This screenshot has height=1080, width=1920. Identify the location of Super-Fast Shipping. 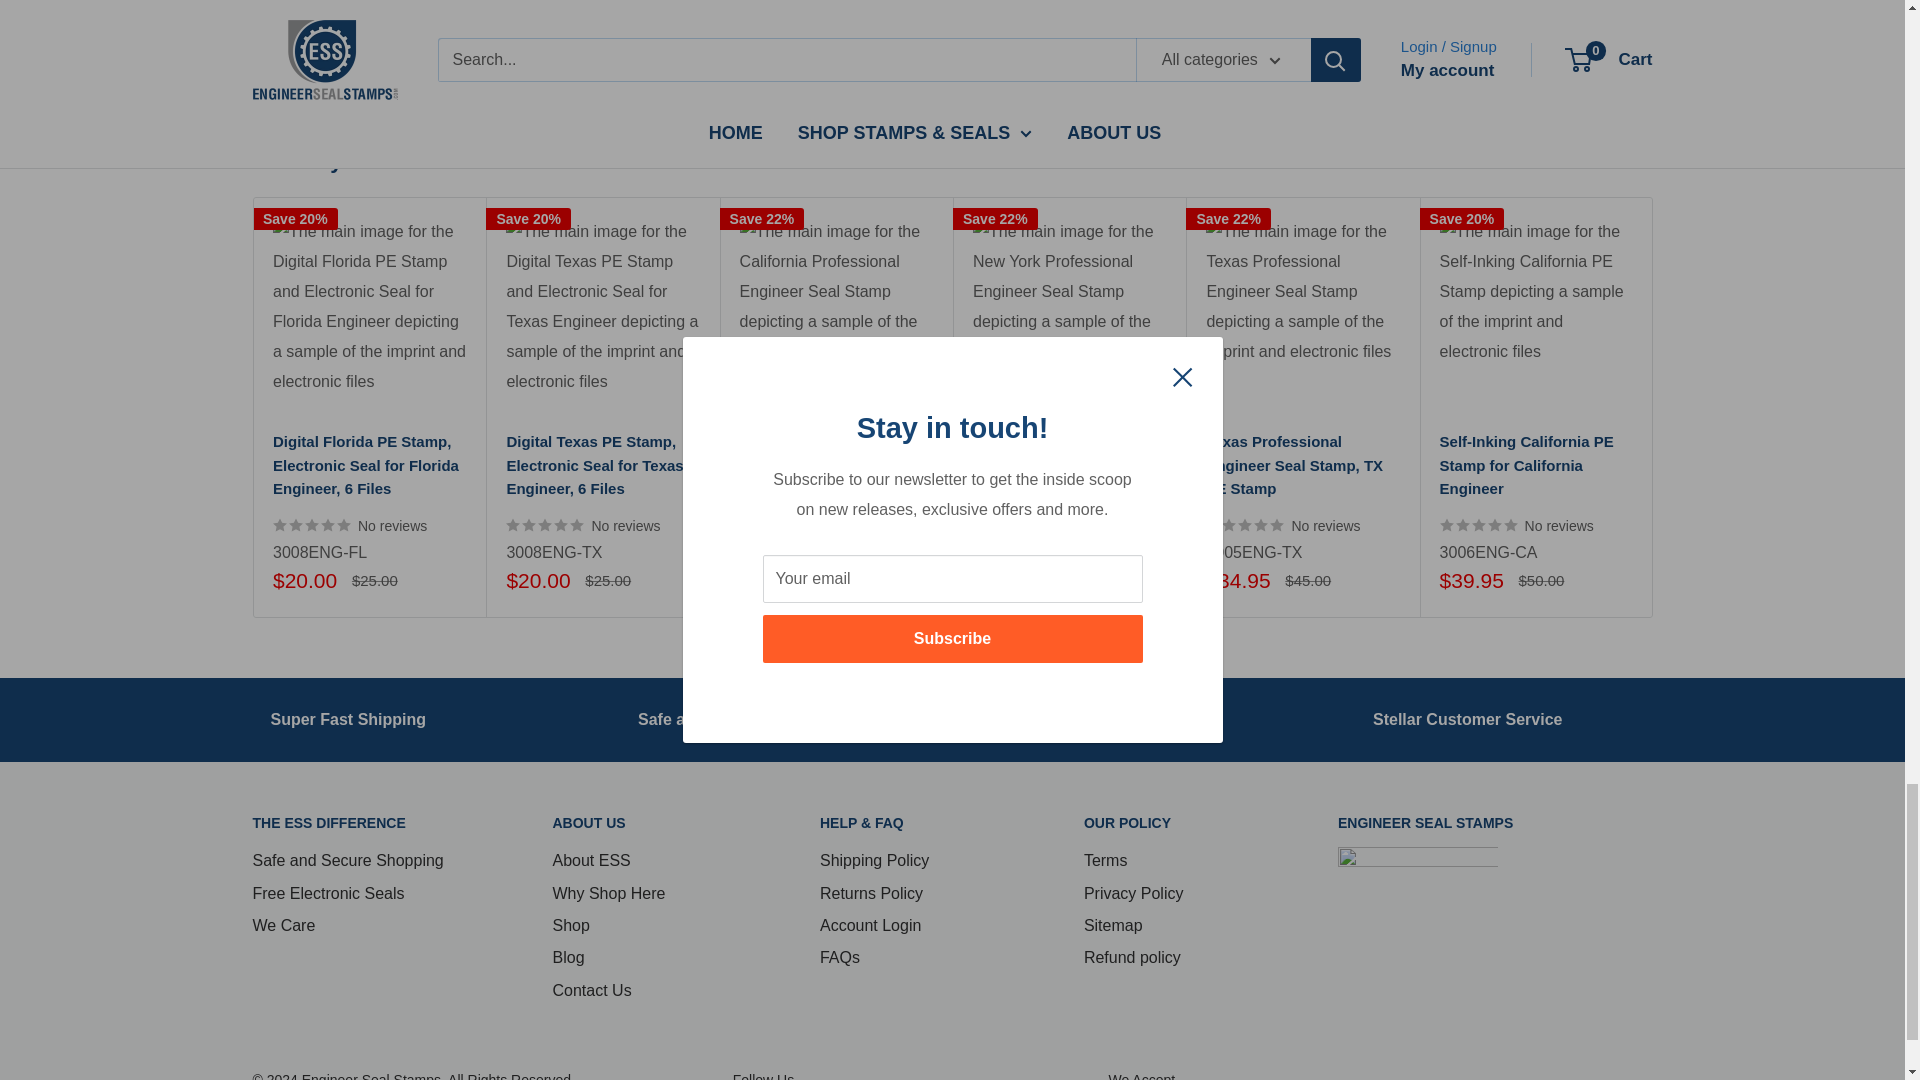
(348, 718).